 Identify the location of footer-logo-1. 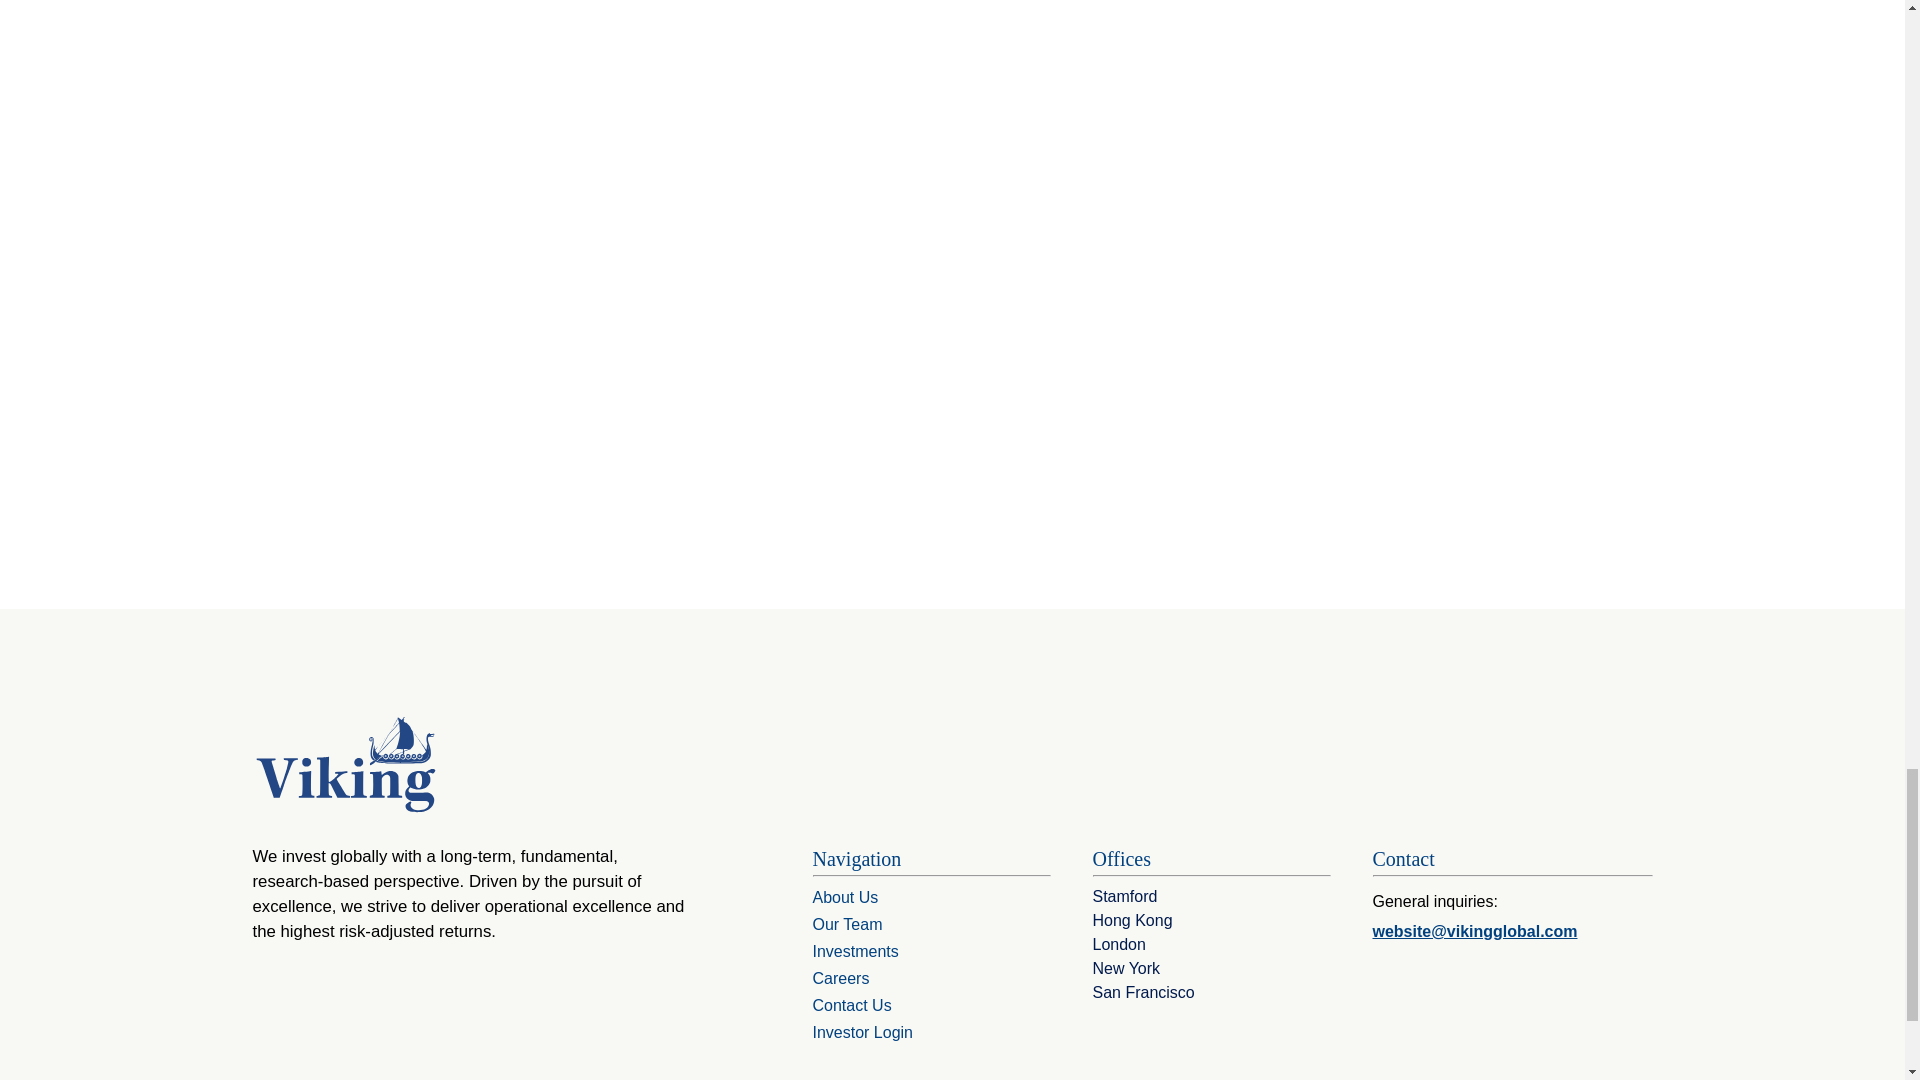
(345, 764).